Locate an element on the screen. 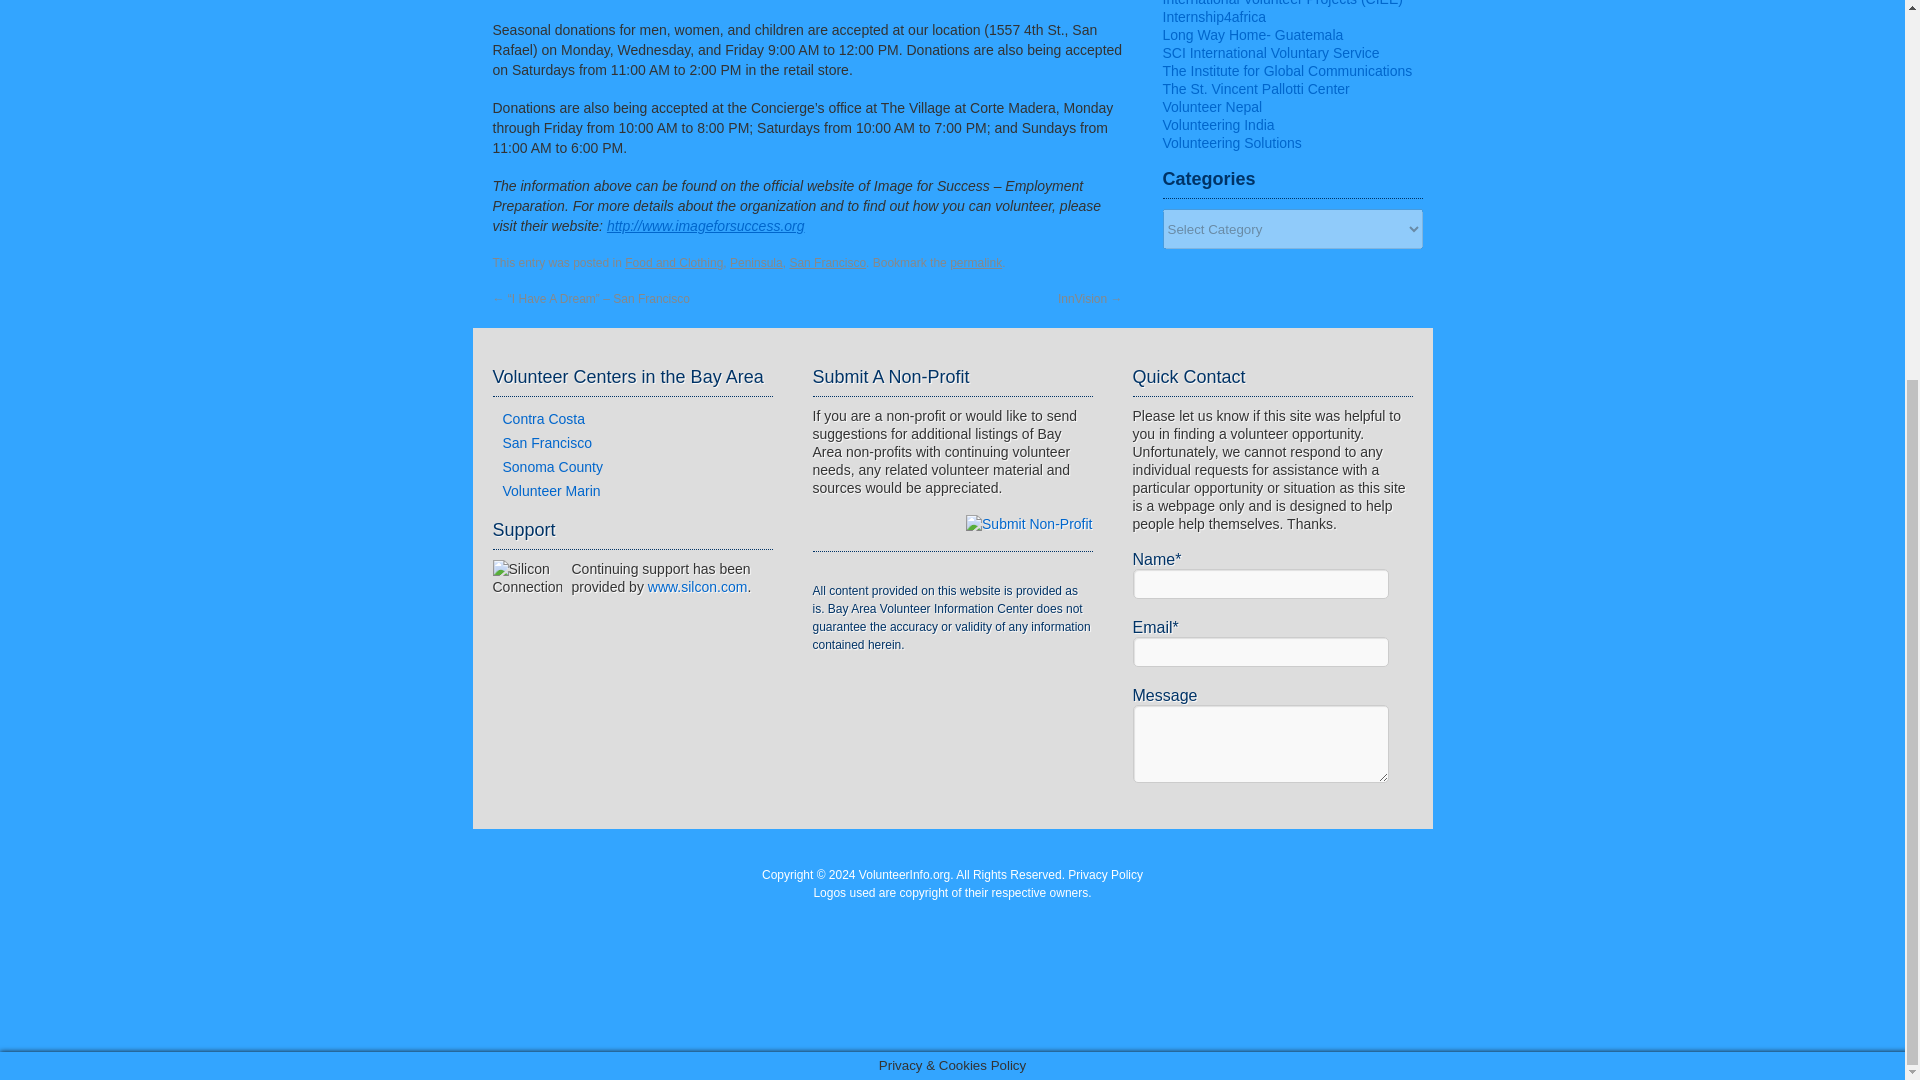  Submit Non-Profit is located at coordinates (1028, 524).